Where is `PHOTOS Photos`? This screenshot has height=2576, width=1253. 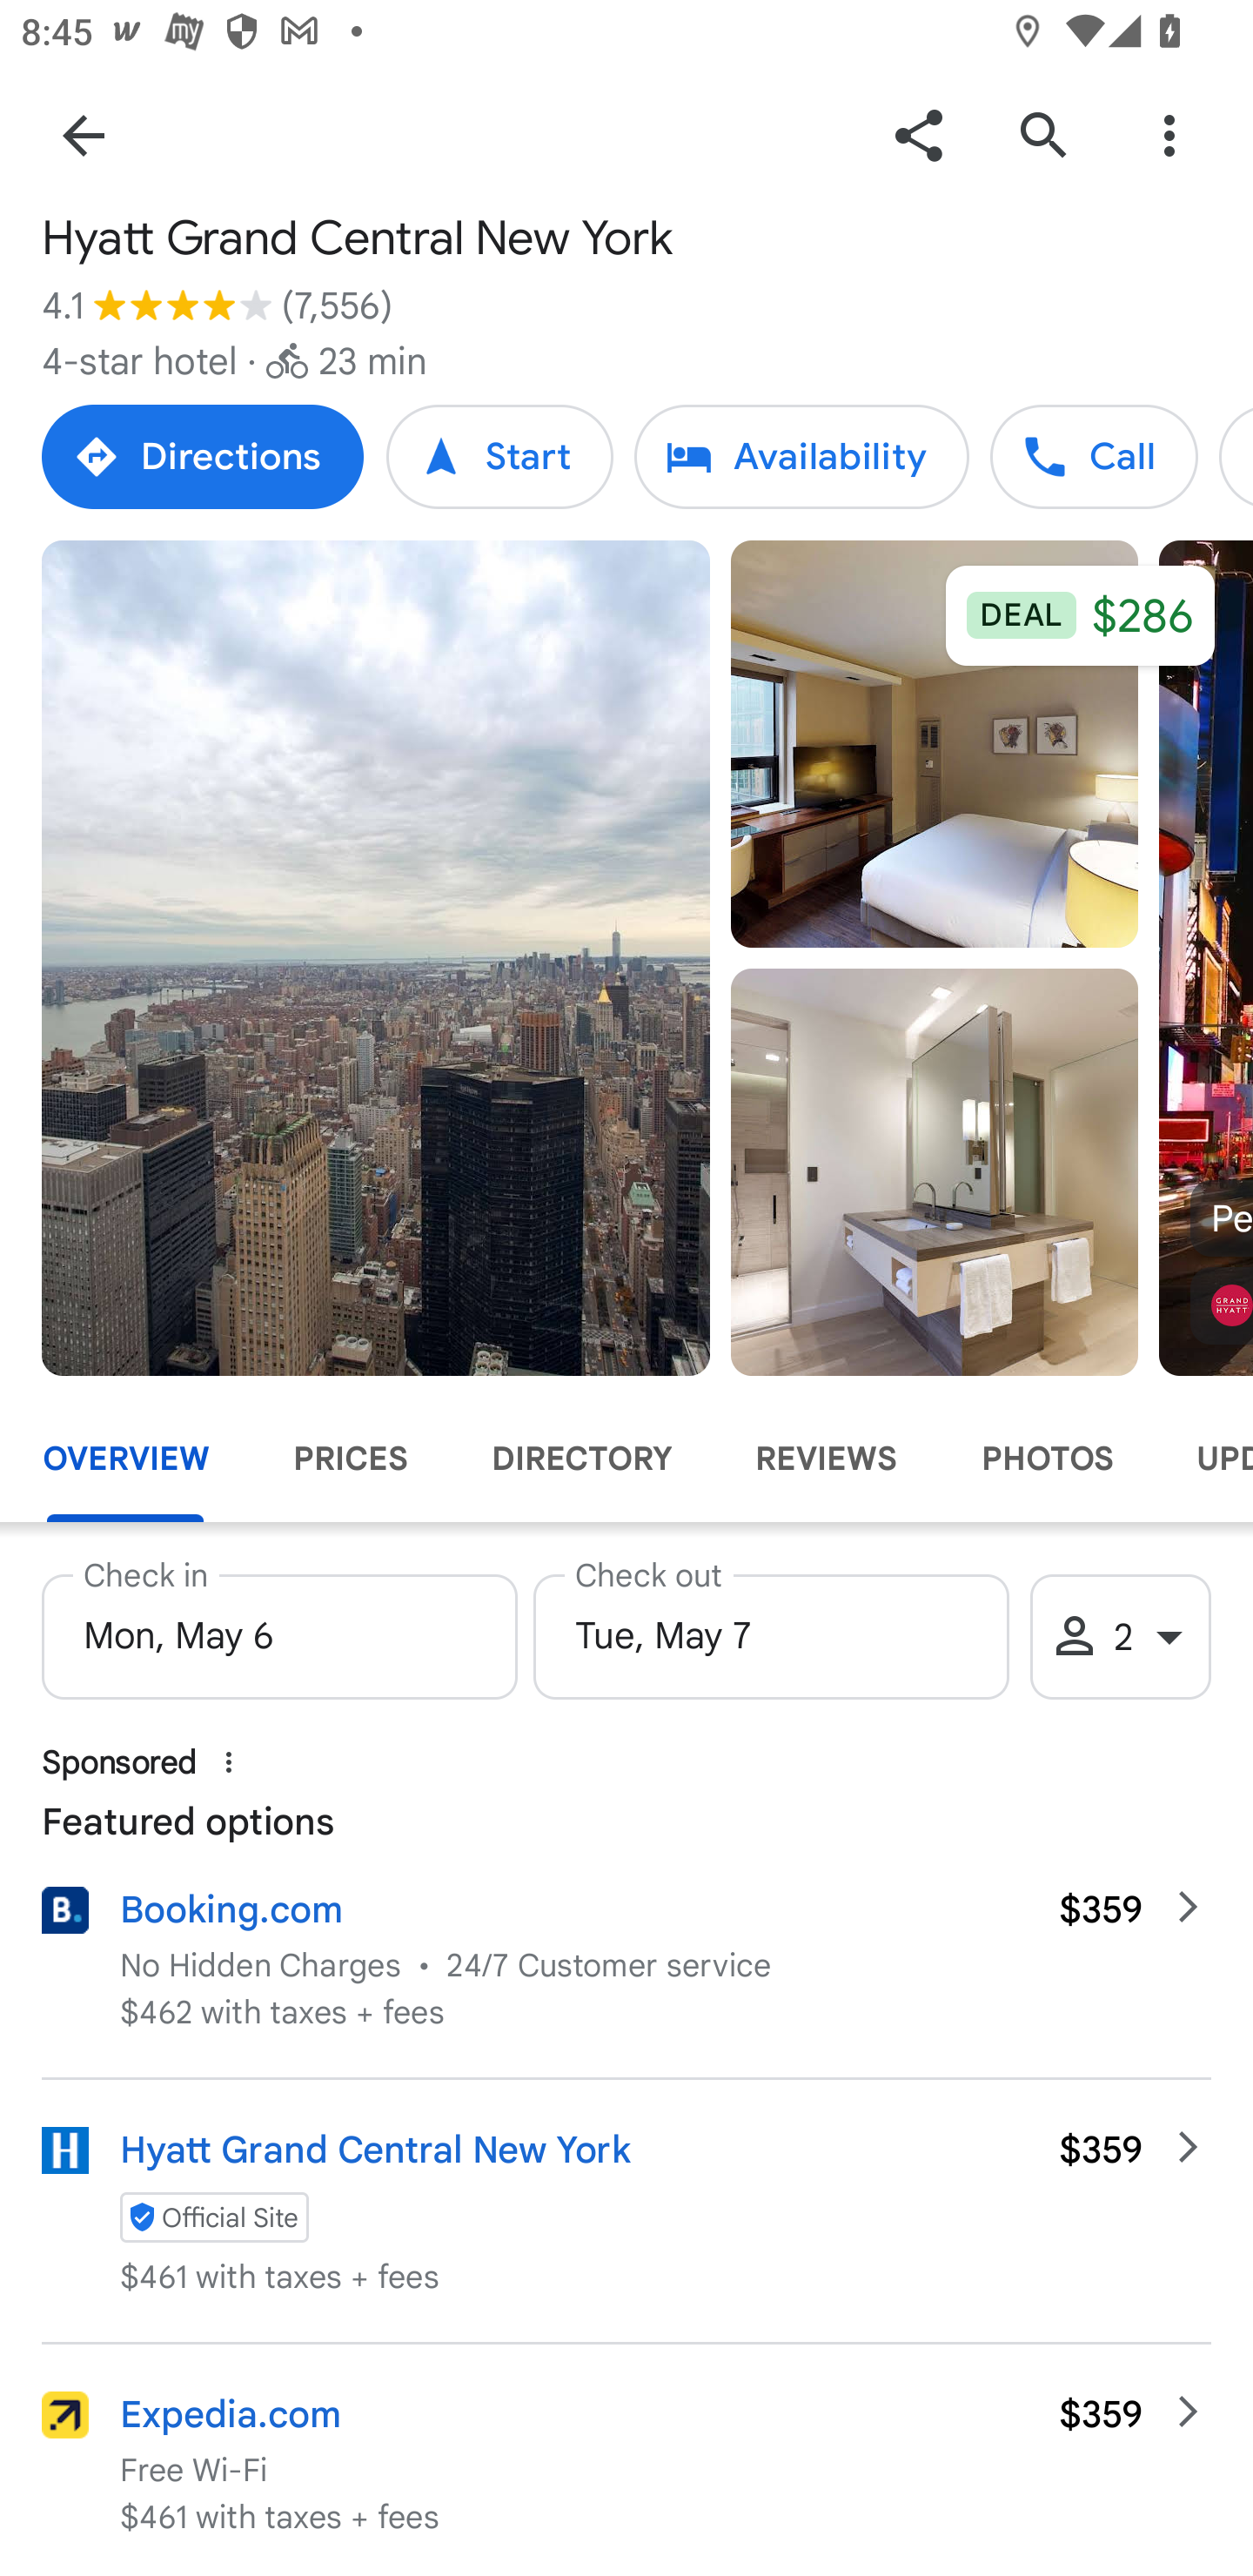
PHOTOS Photos is located at coordinates (1046, 1459).